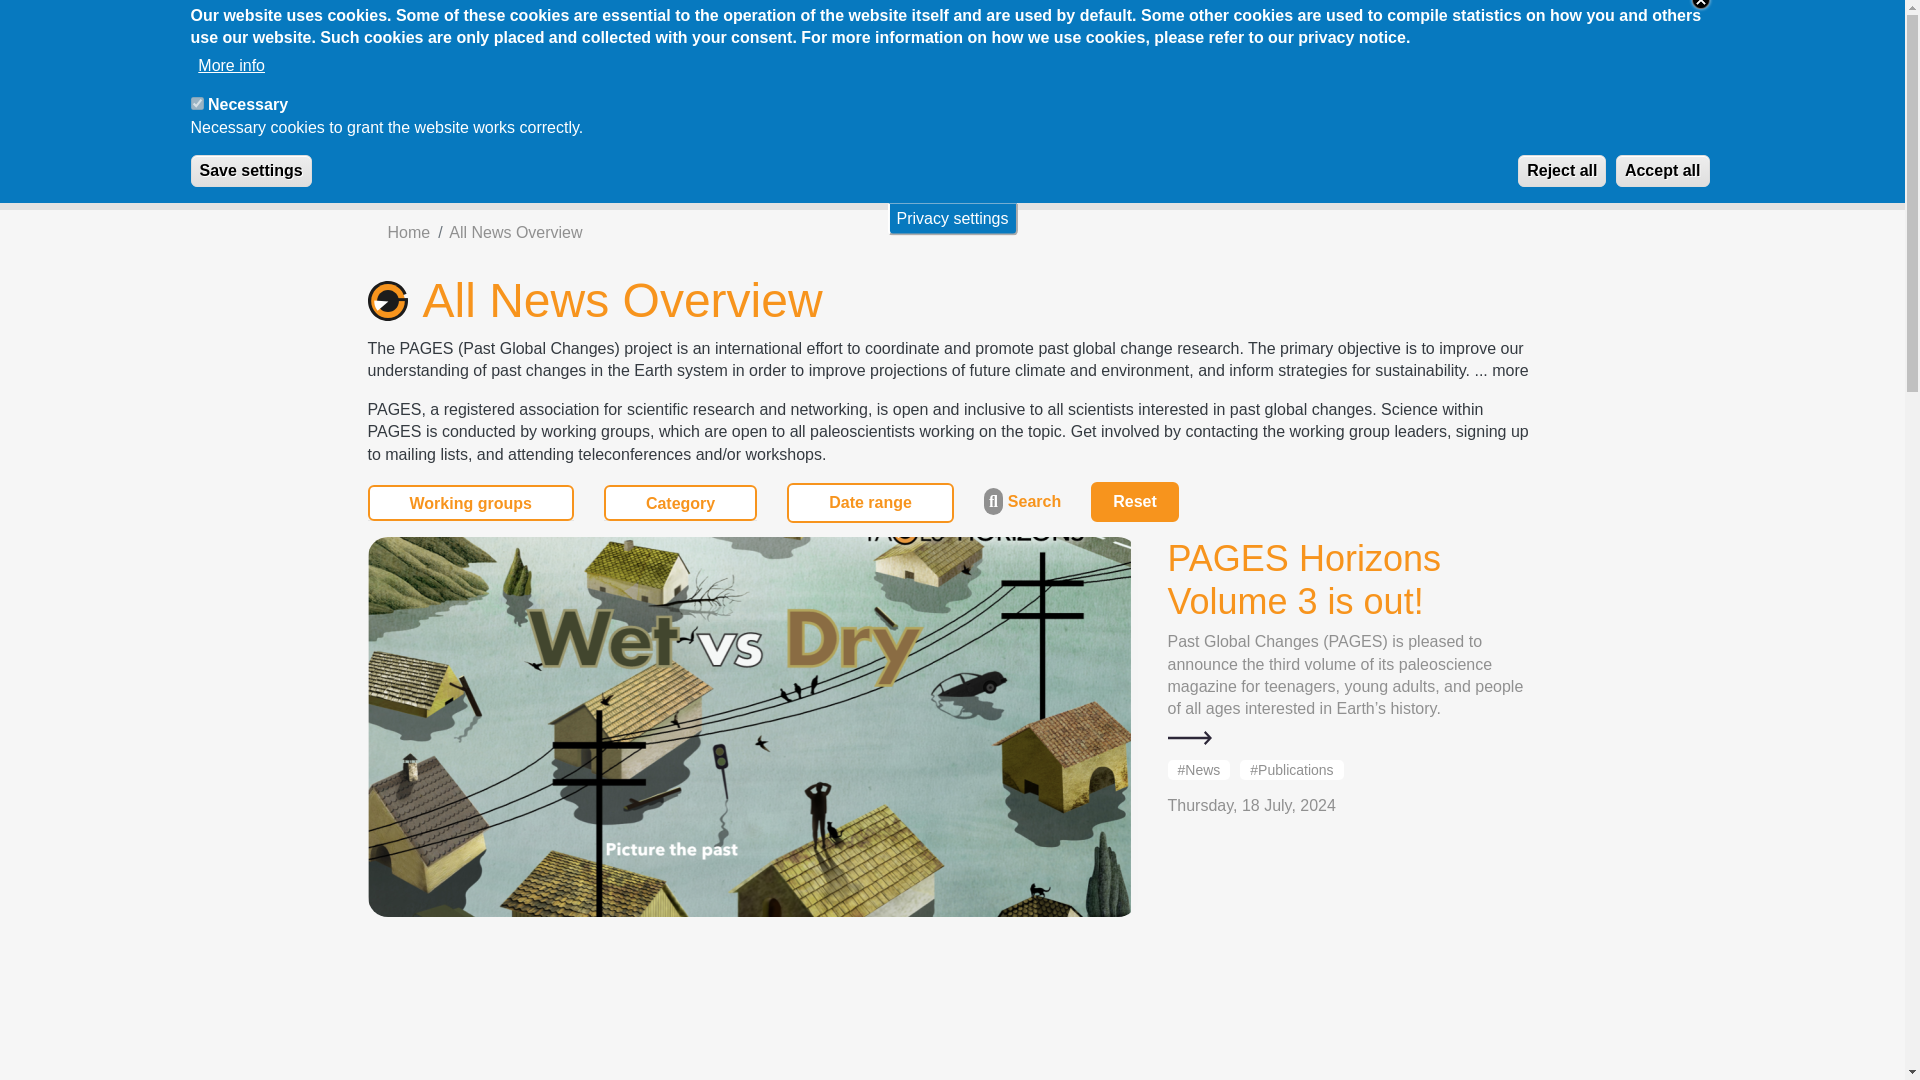  I want to click on More info, so click(230, 66).